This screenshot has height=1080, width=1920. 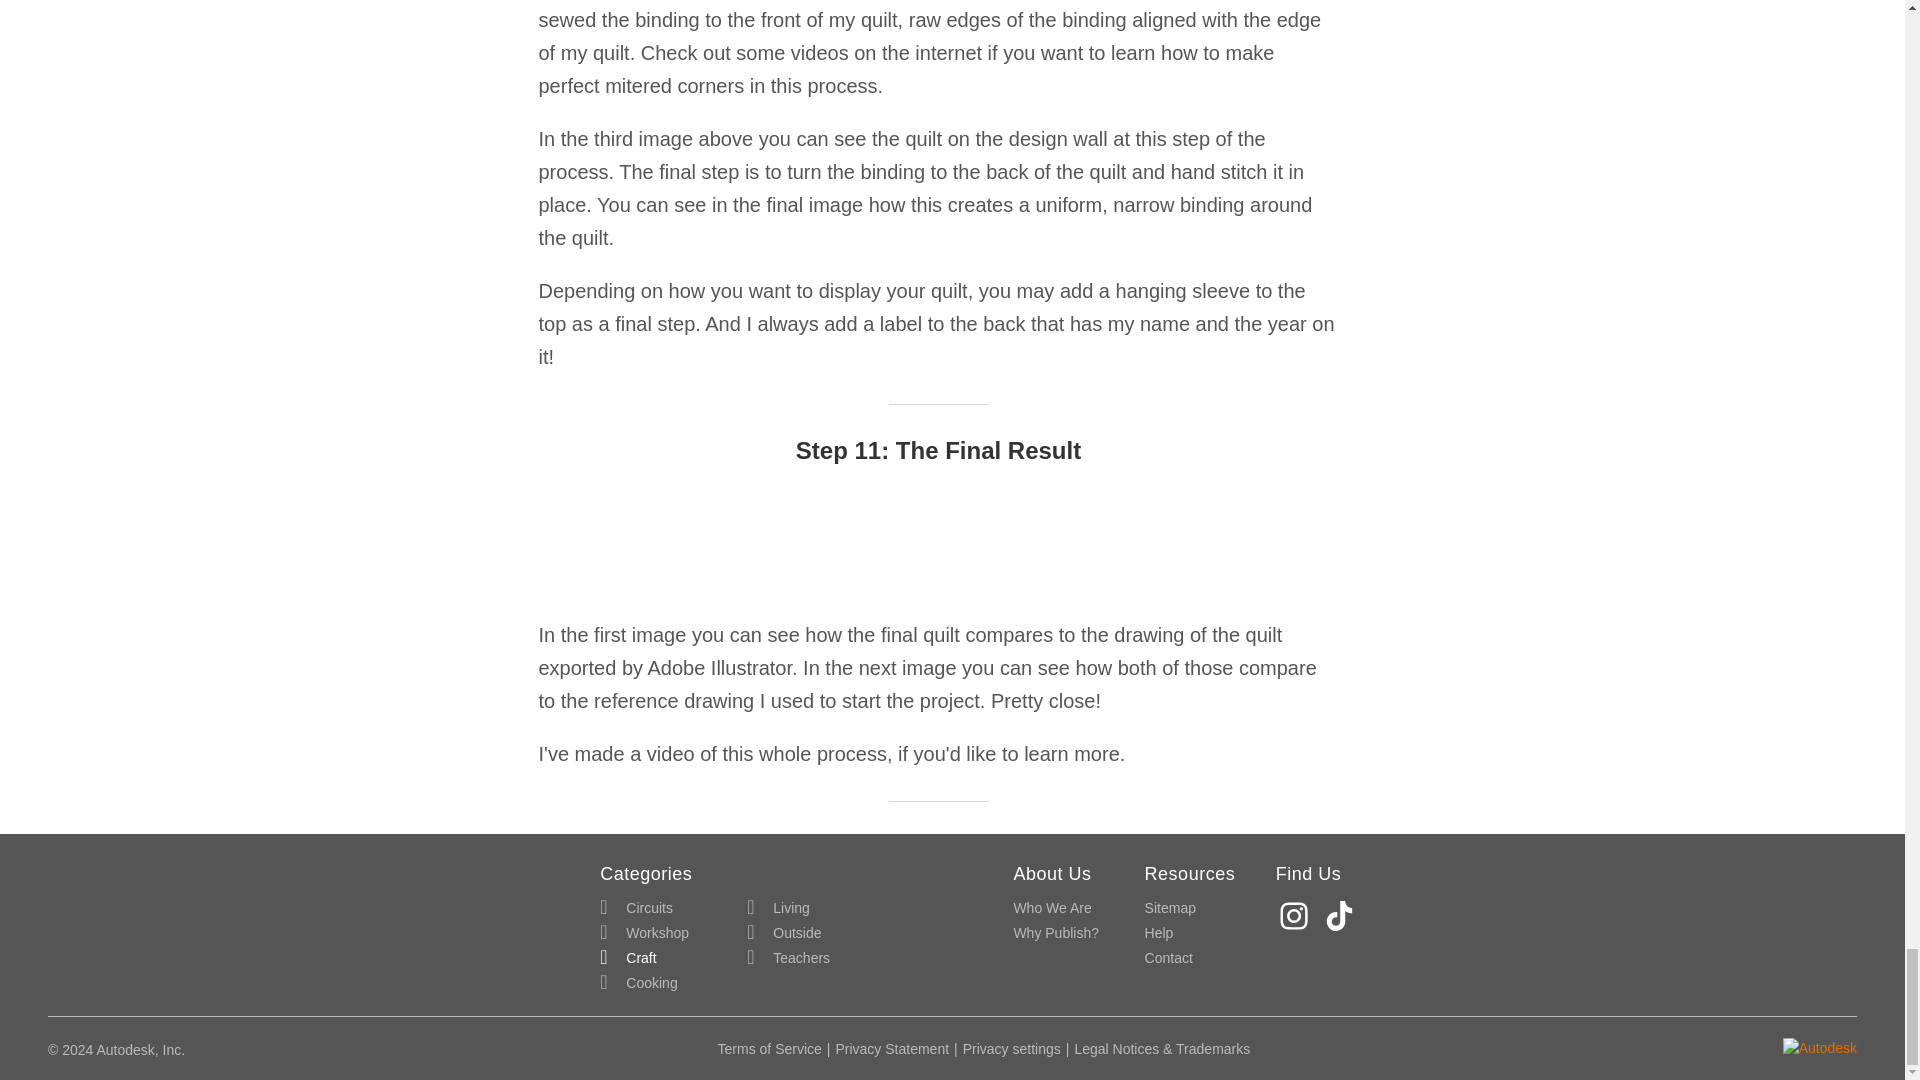 I want to click on Sitemap, so click(x=1170, y=908).